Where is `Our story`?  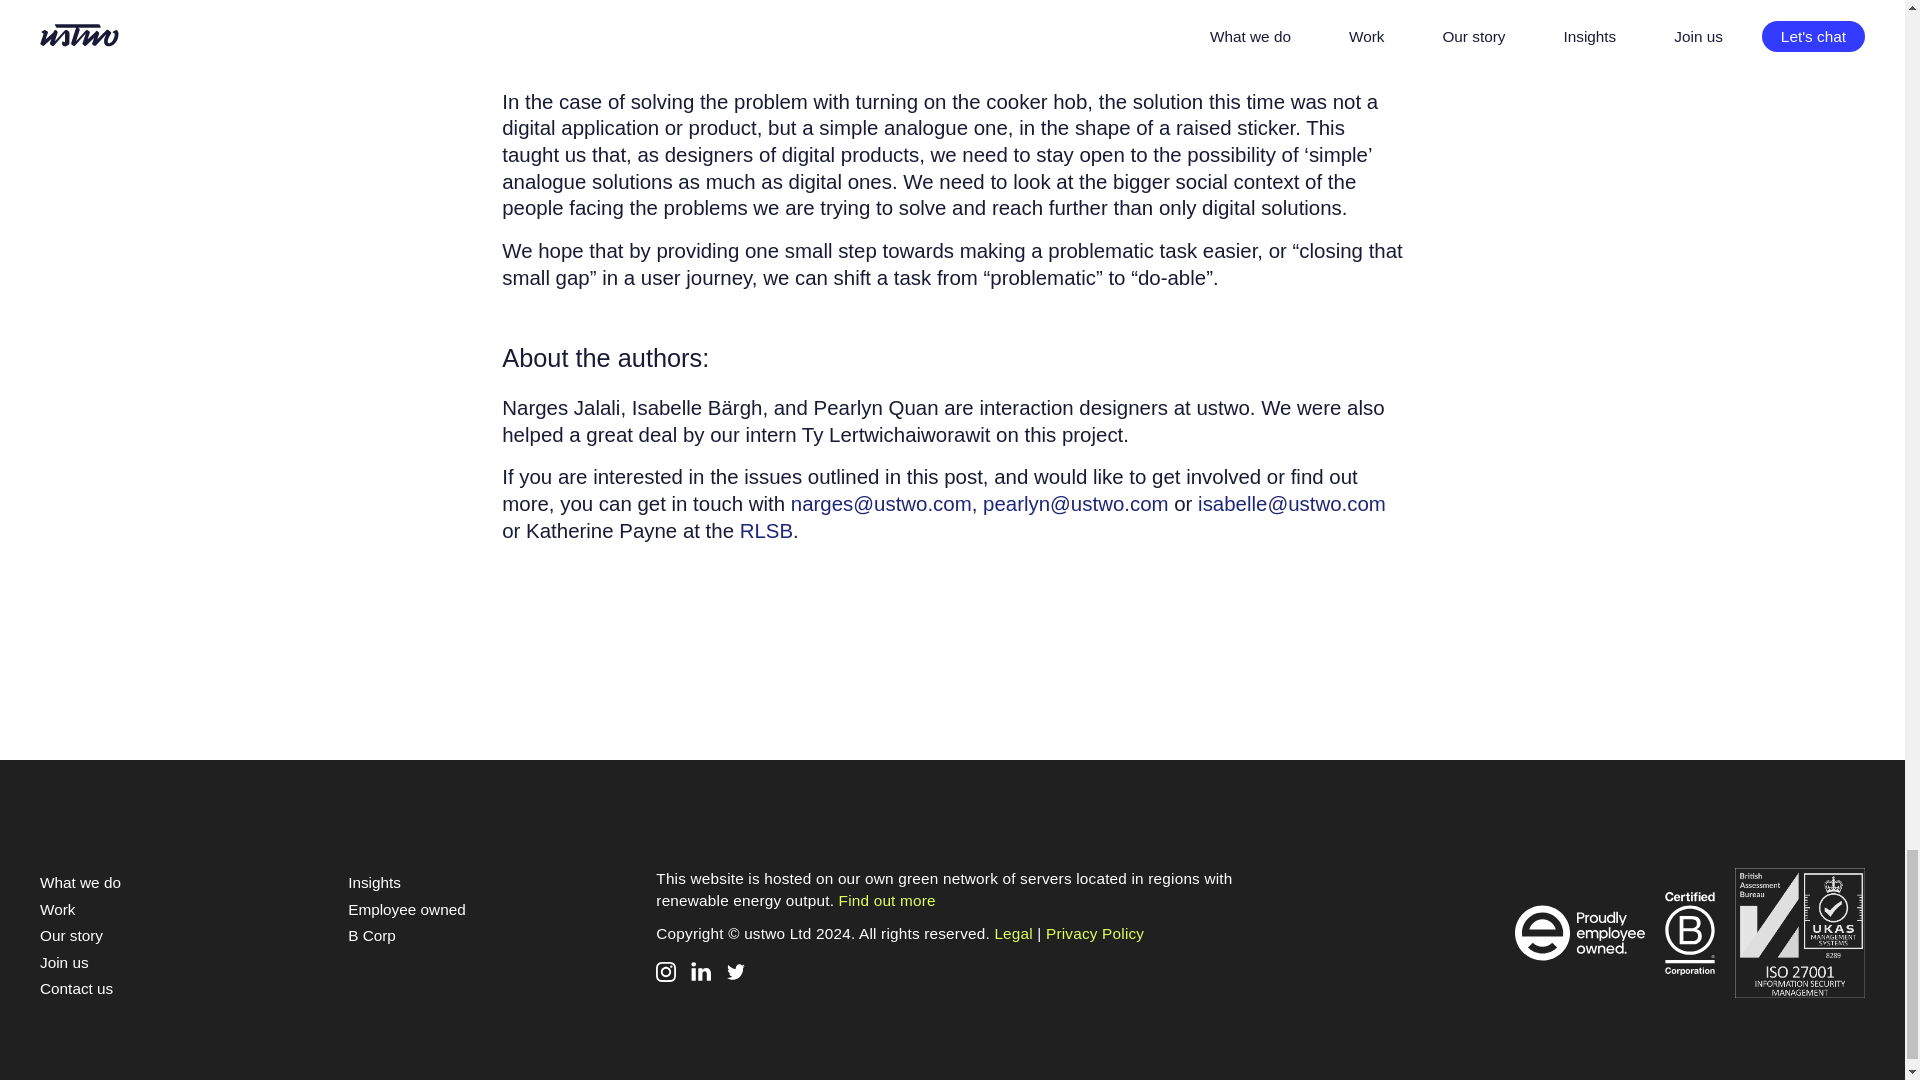 Our story is located at coordinates (72, 934).